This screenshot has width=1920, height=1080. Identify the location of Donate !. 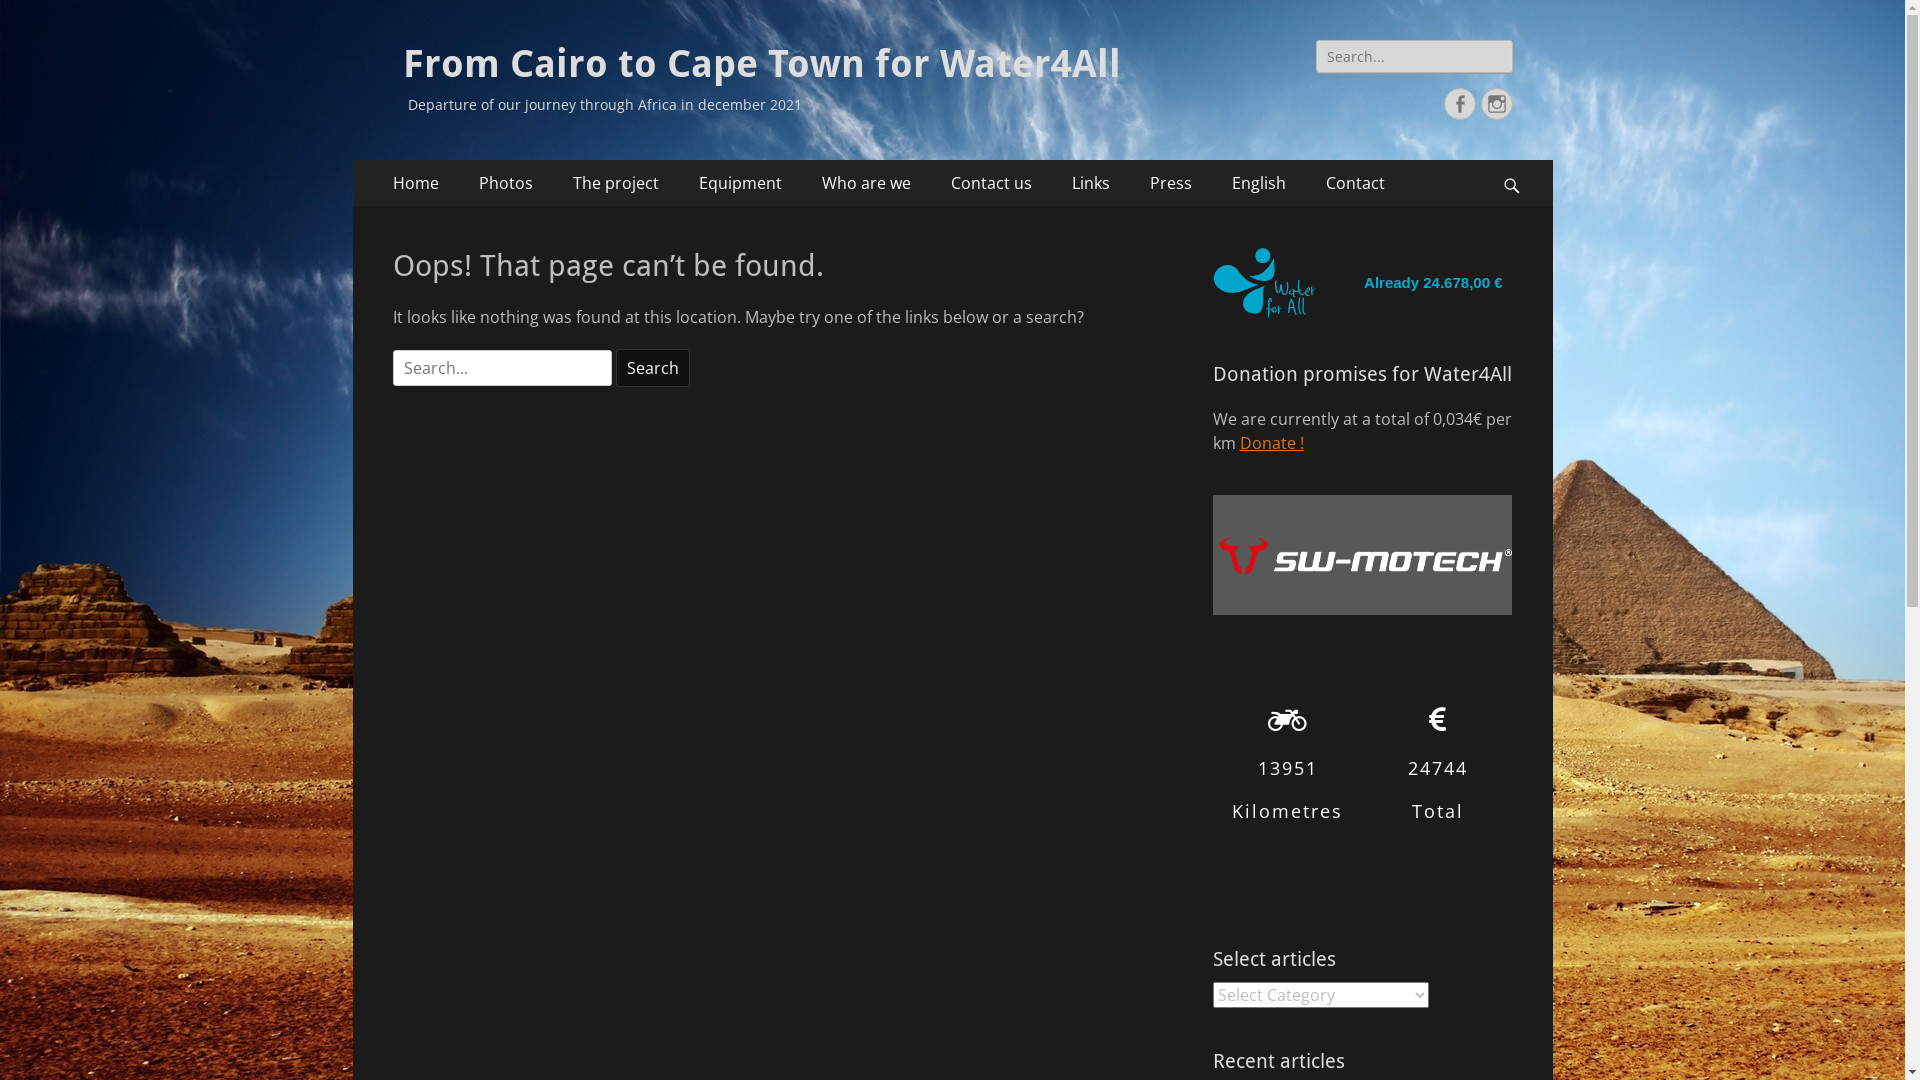
(1272, 443).